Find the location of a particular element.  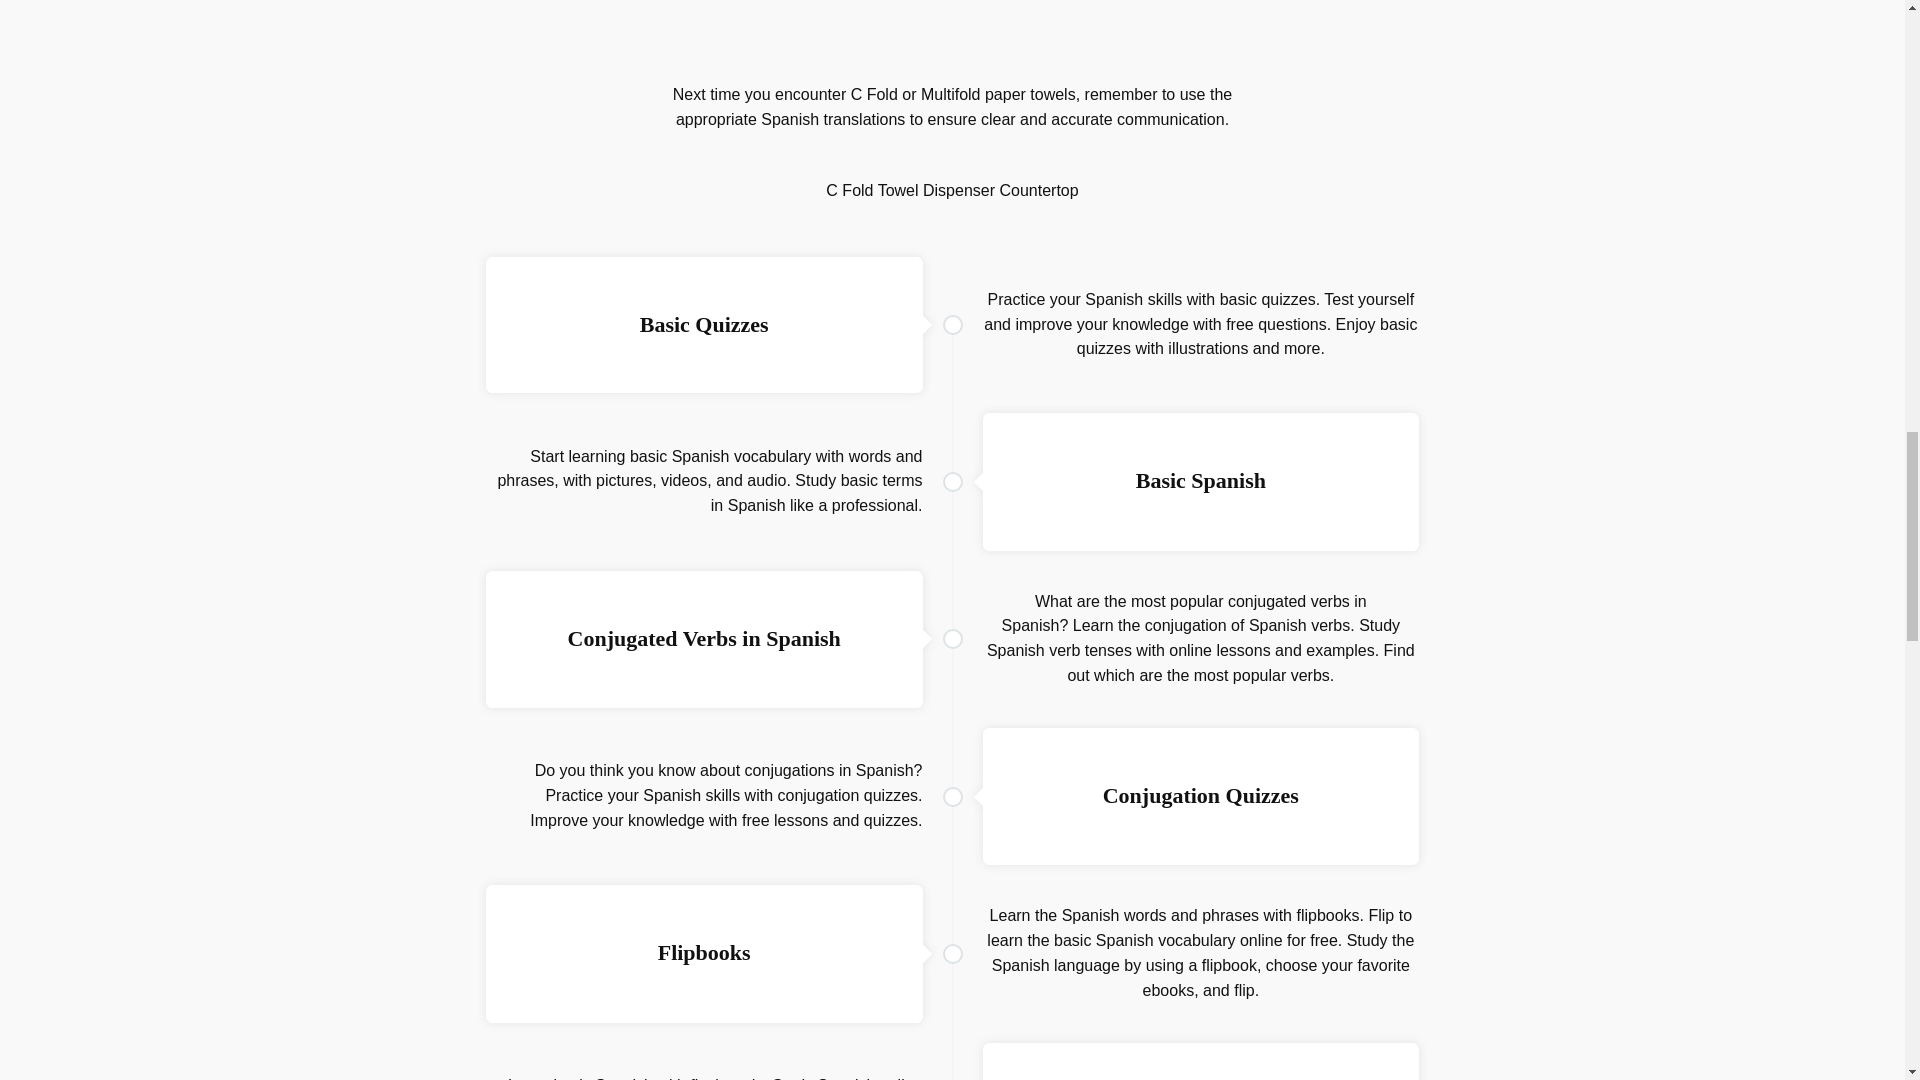

Flipbooks is located at coordinates (704, 952).